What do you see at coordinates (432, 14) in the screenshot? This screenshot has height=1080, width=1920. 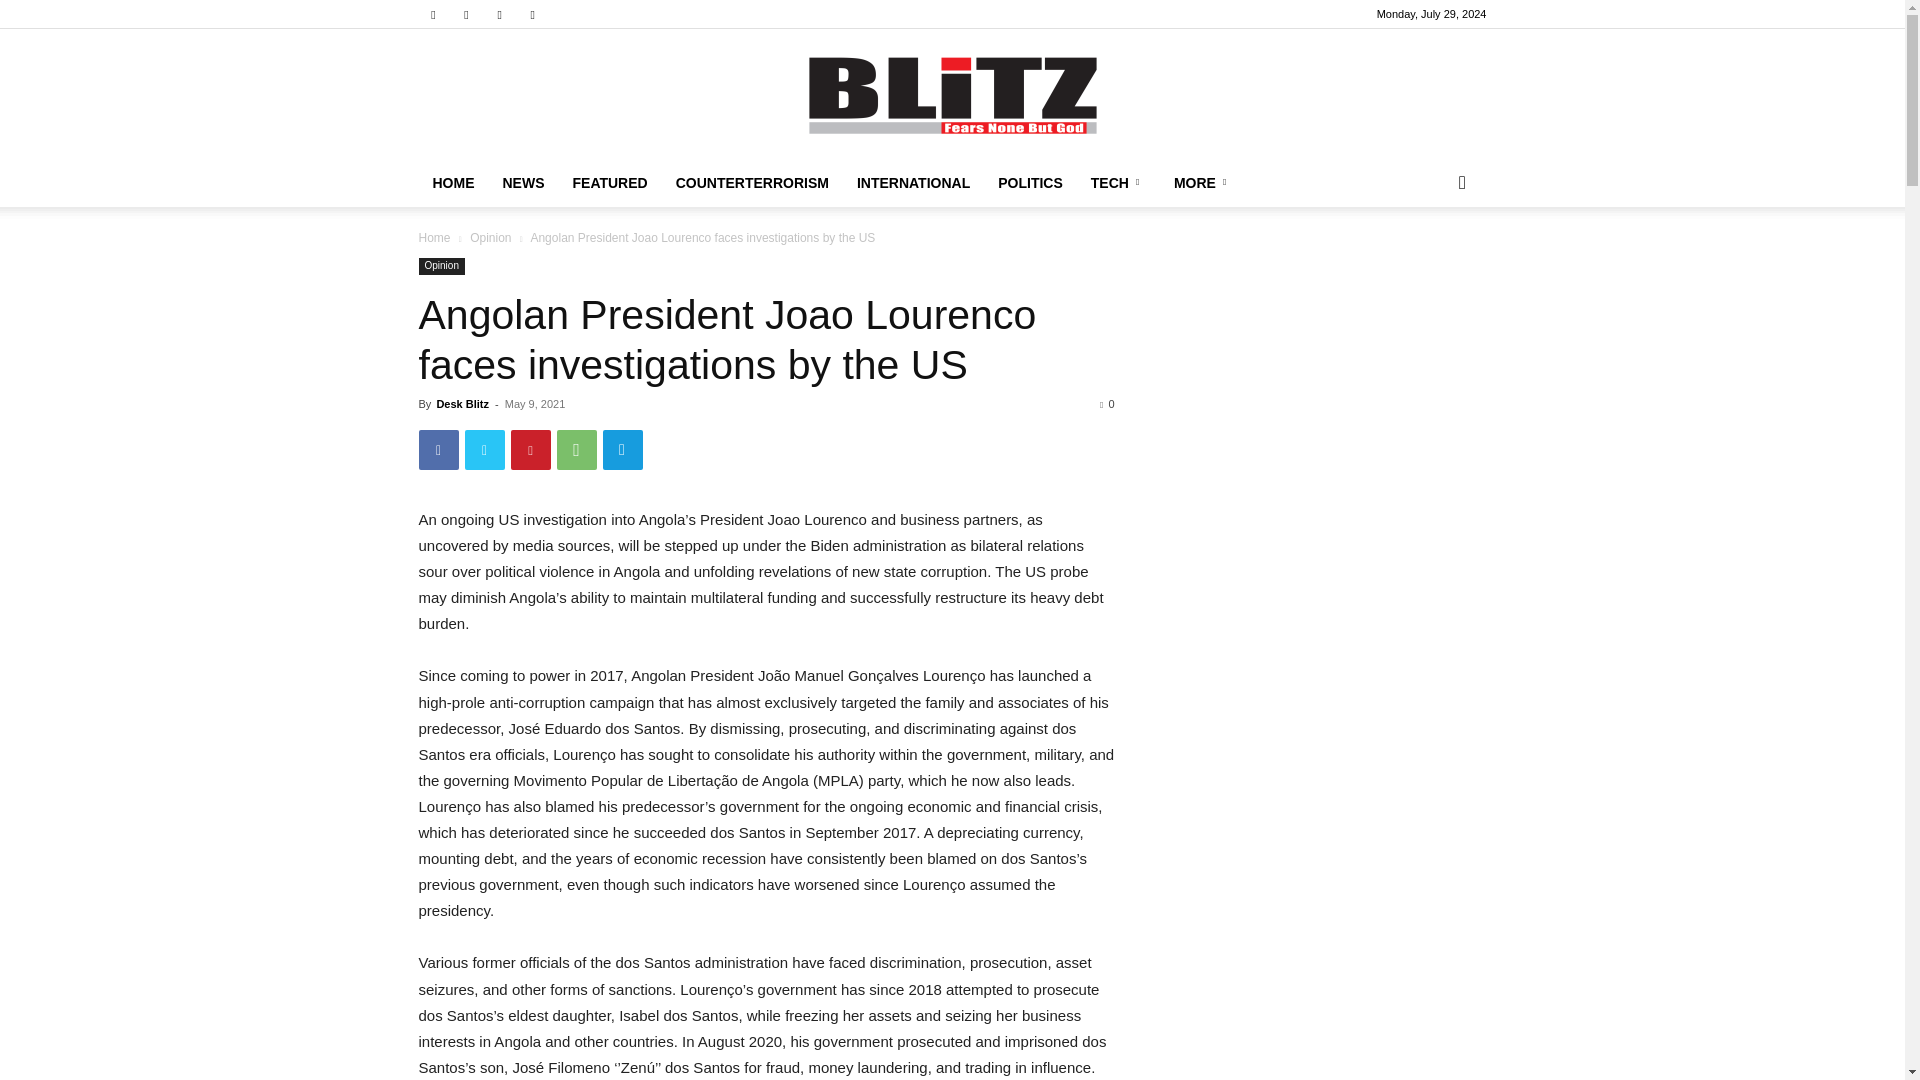 I see `Facebook` at bounding box center [432, 14].